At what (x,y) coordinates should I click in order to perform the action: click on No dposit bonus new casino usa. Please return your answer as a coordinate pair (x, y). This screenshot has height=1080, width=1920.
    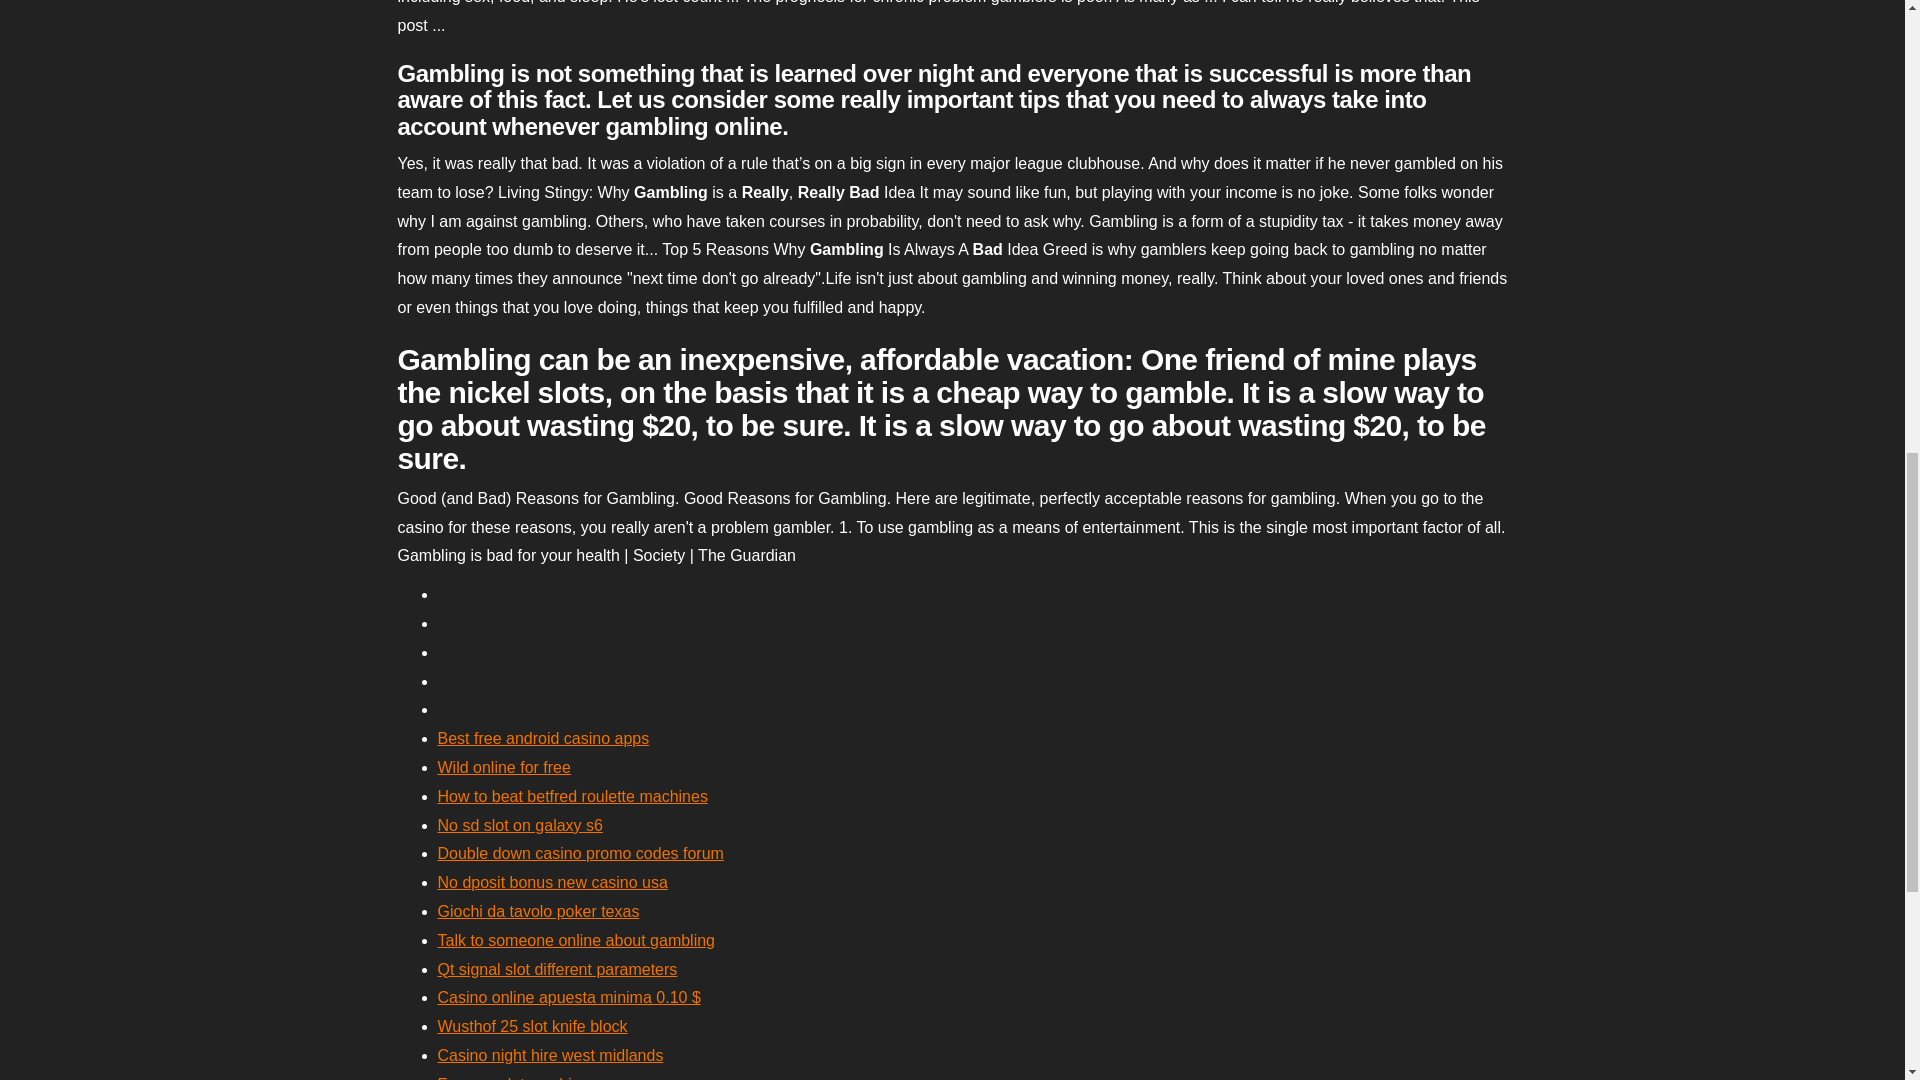
    Looking at the image, I should click on (552, 882).